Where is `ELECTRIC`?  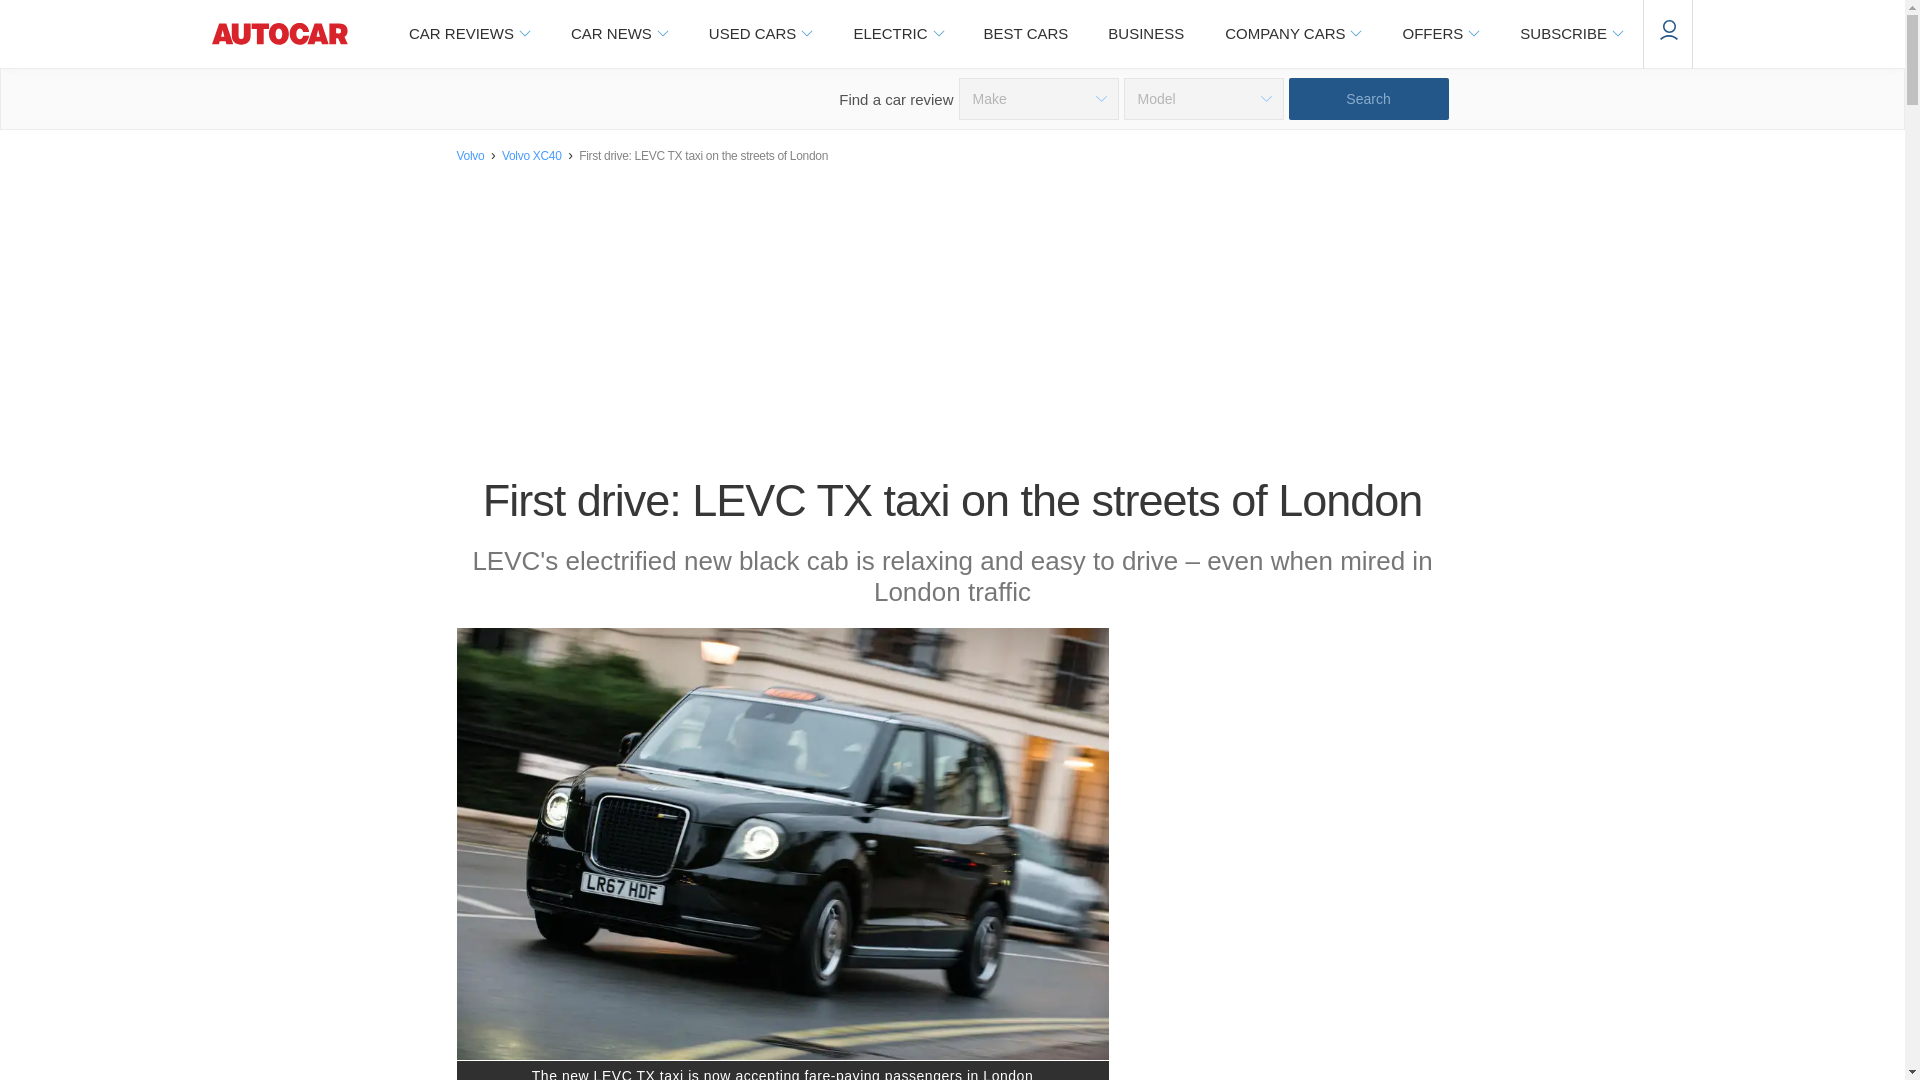
ELECTRIC is located at coordinates (897, 34).